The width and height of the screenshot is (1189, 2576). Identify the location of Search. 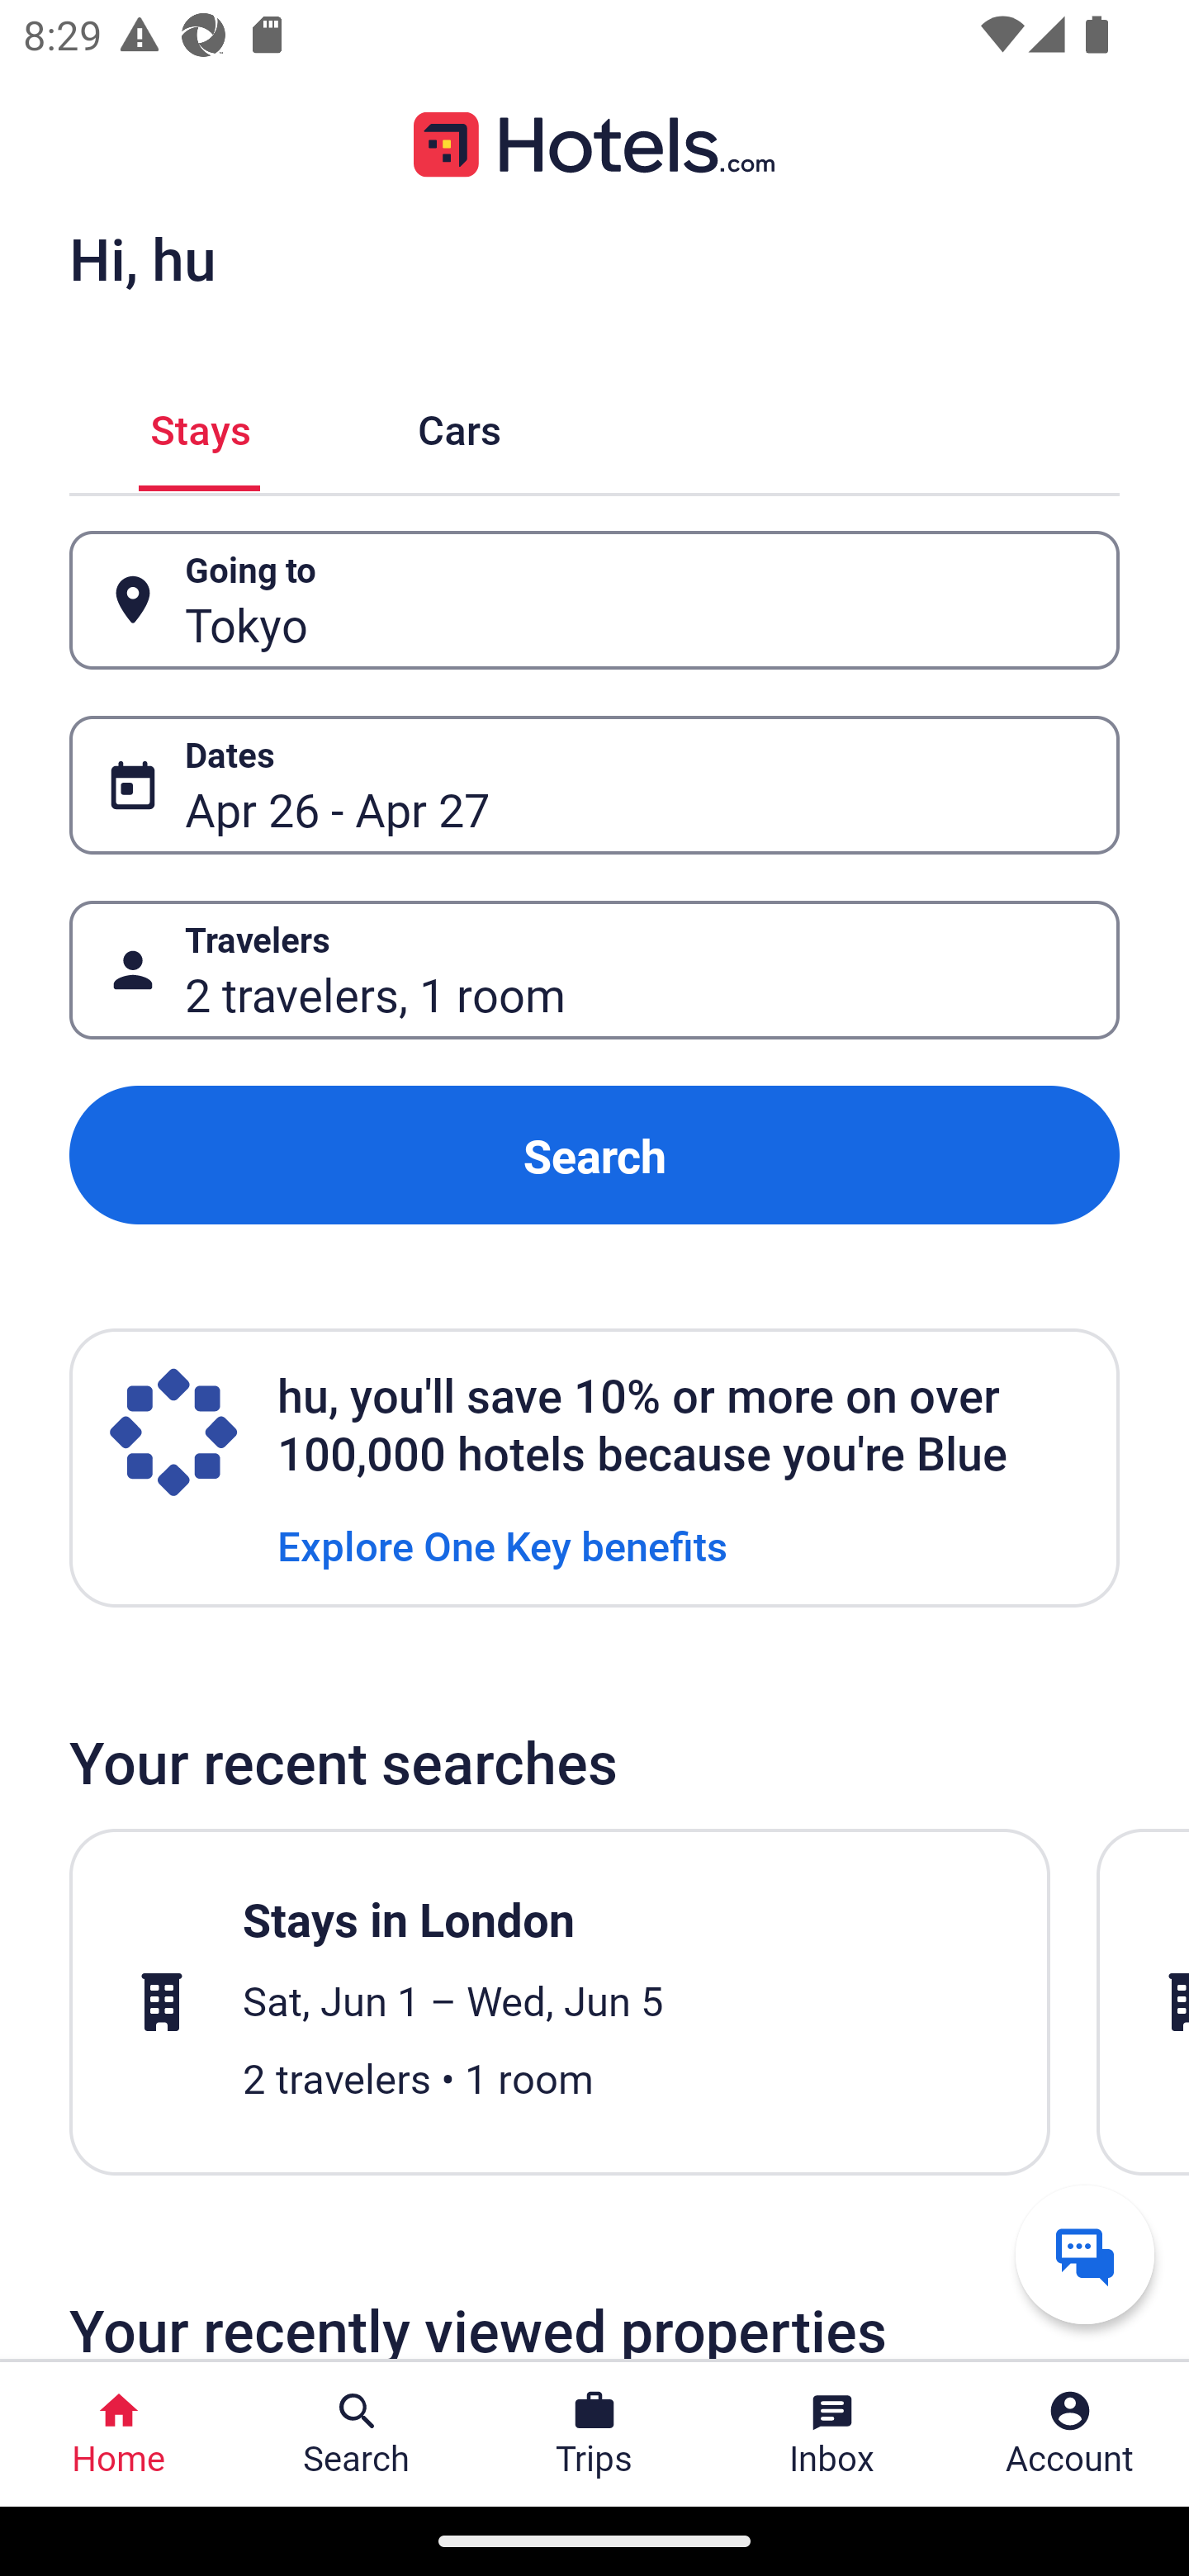
(594, 1154).